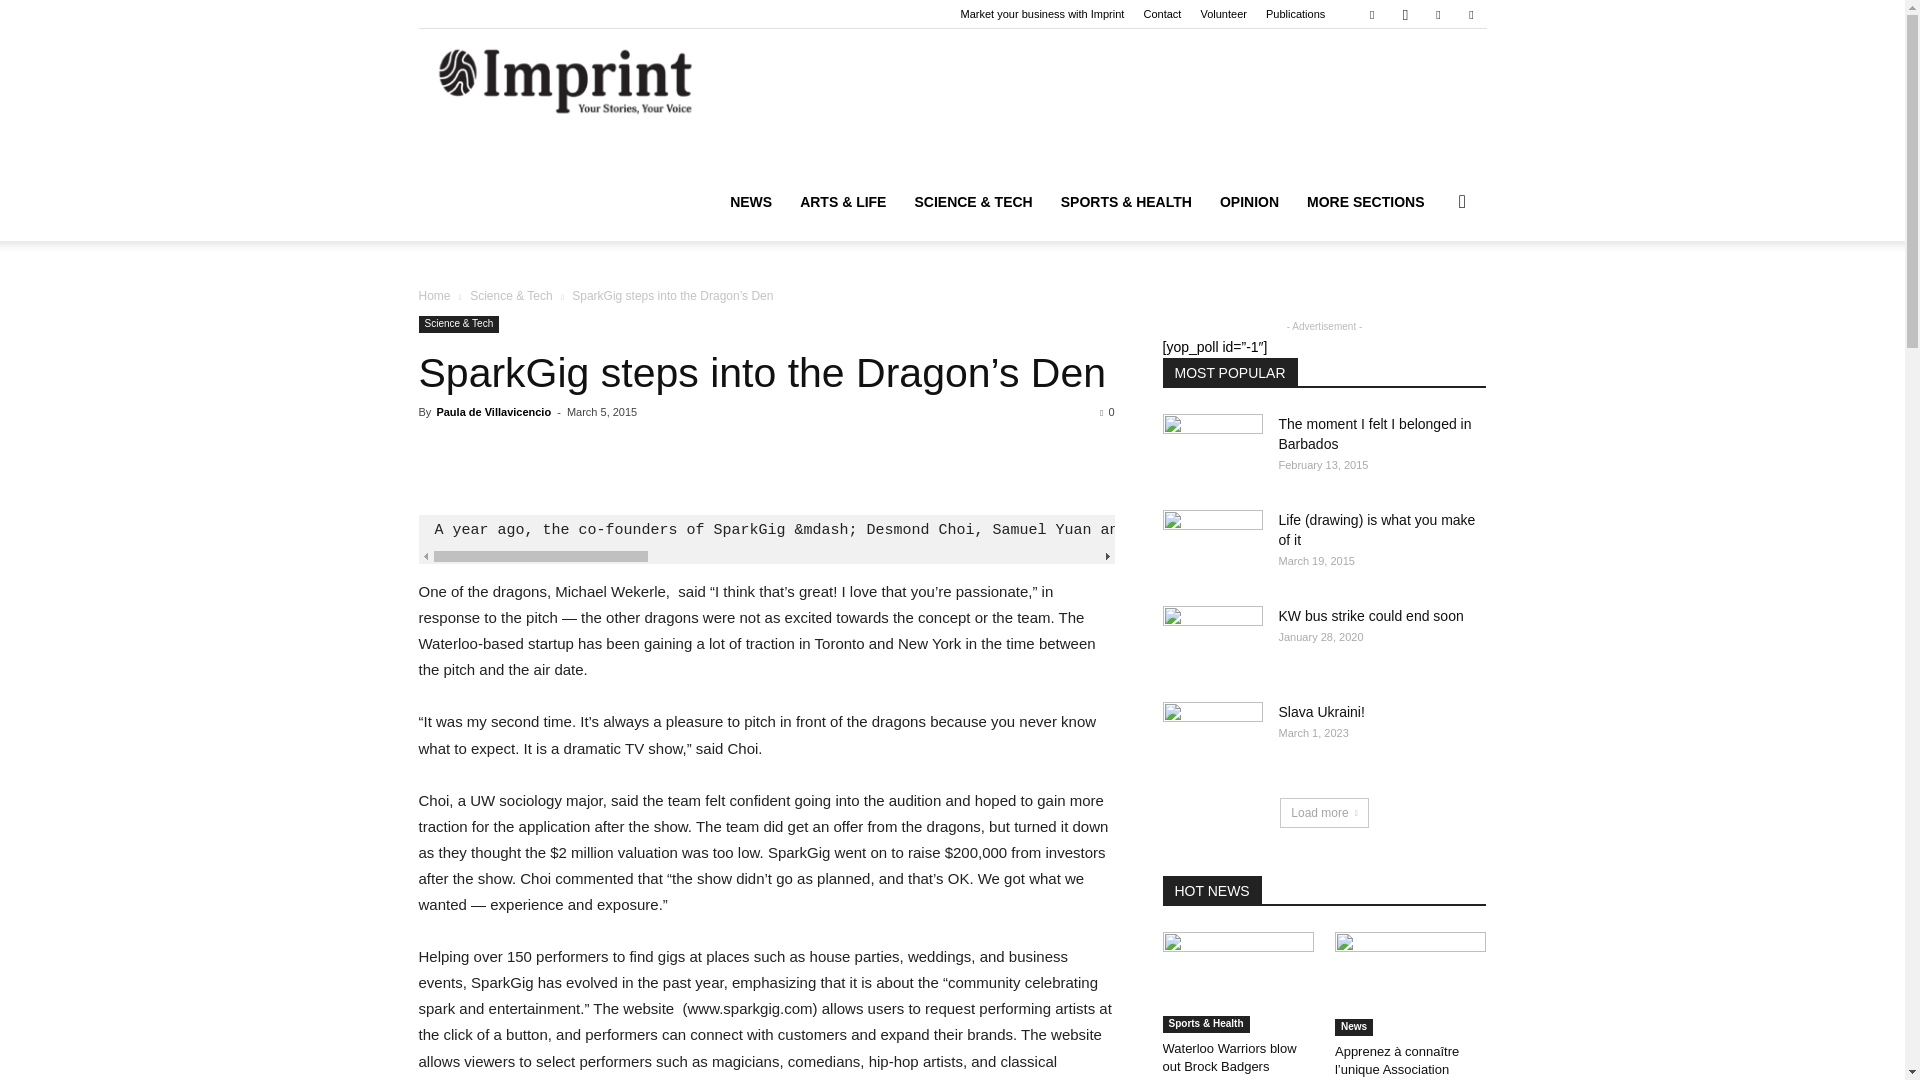 This screenshot has height=1080, width=1920. Describe the element at coordinates (1223, 14) in the screenshot. I see `Volunteer` at that location.